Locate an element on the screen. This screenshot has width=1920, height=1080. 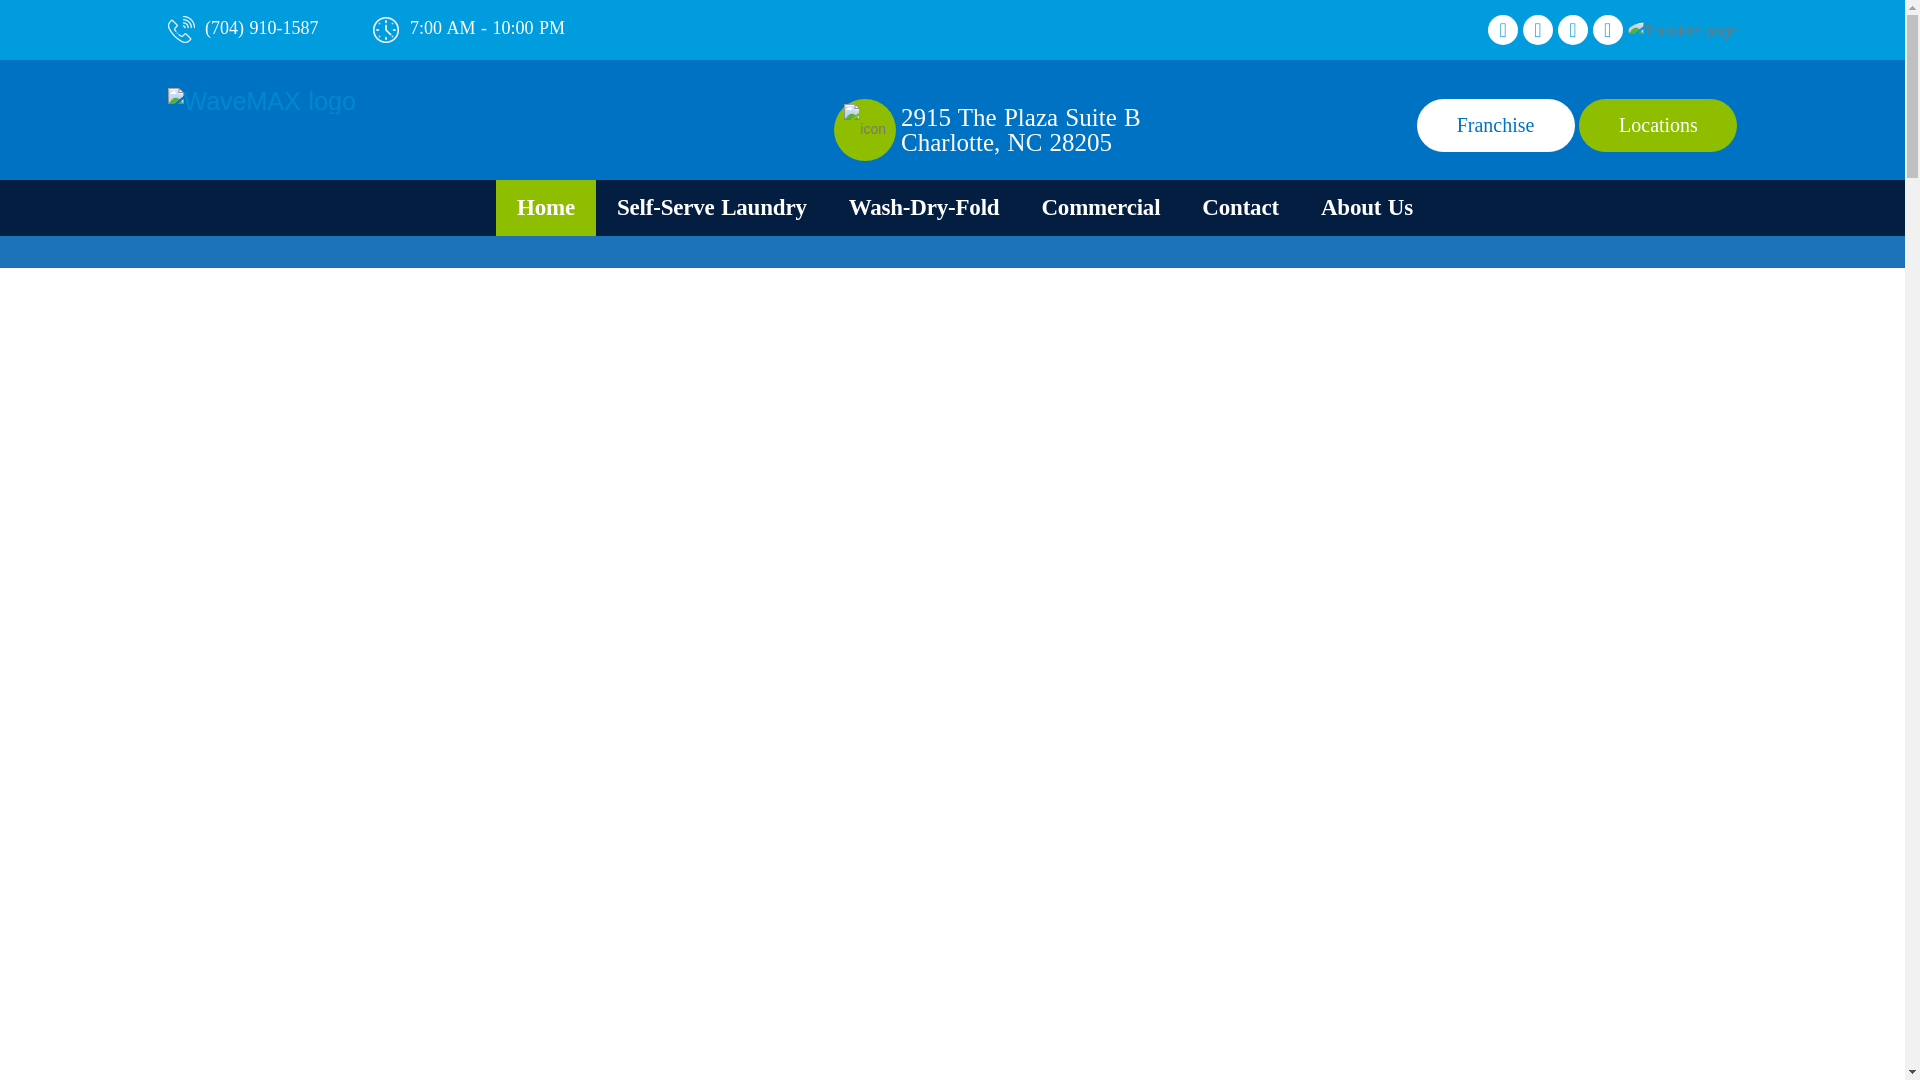
Commercial is located at coordinates (1100, 208).